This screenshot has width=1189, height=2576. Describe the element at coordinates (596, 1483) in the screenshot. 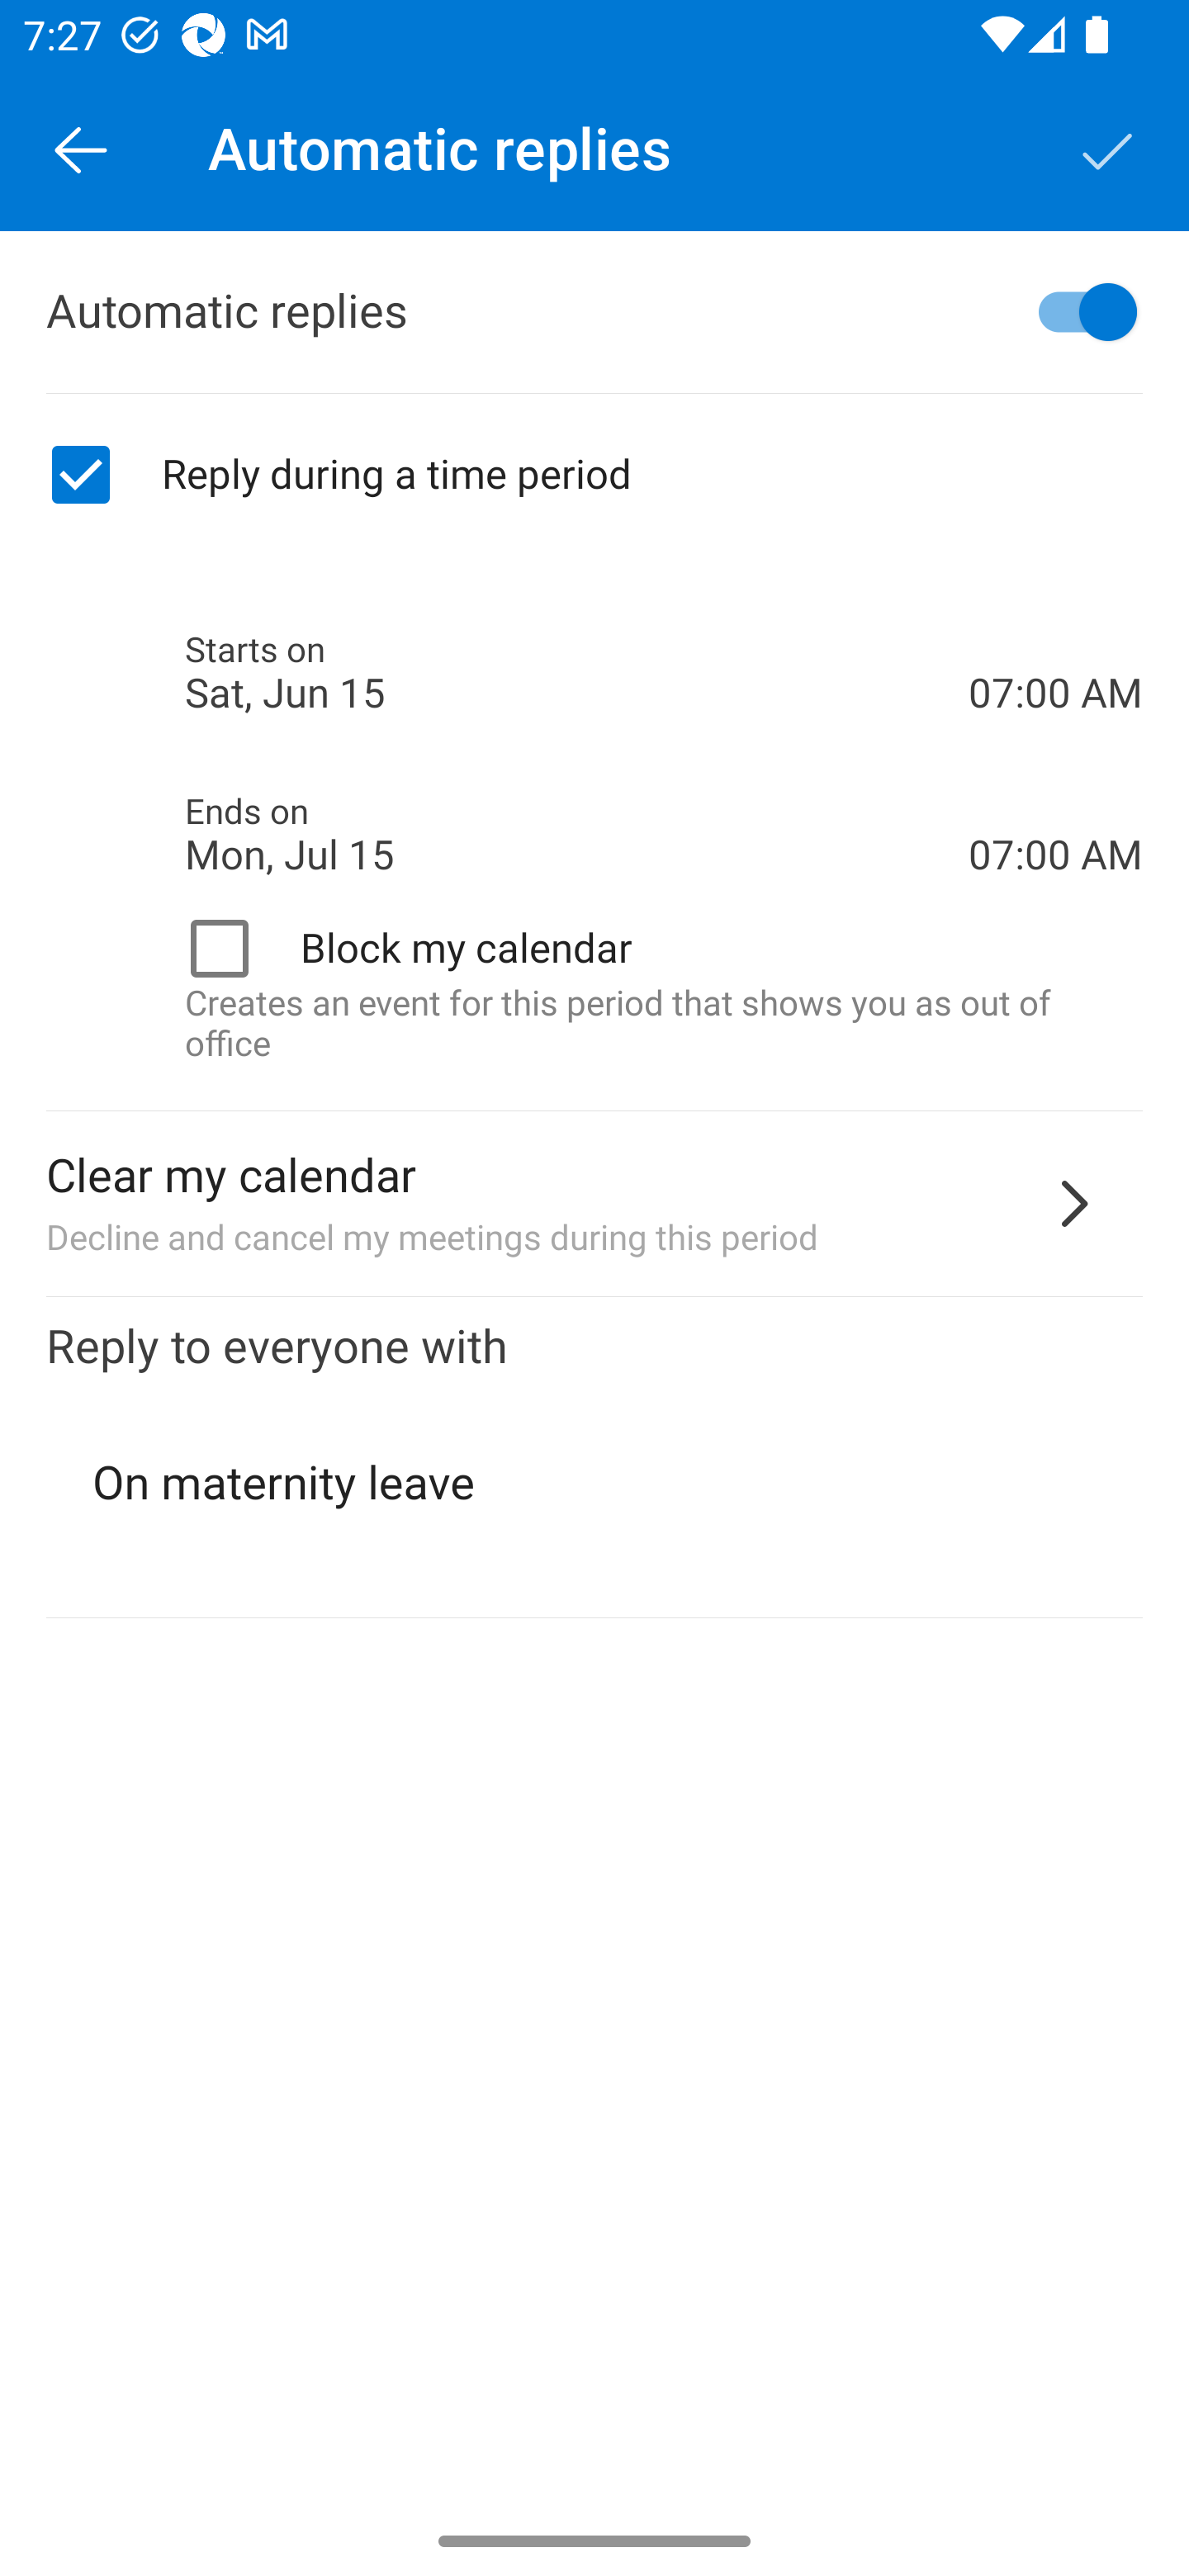

I see `On maternity leave` at that location.